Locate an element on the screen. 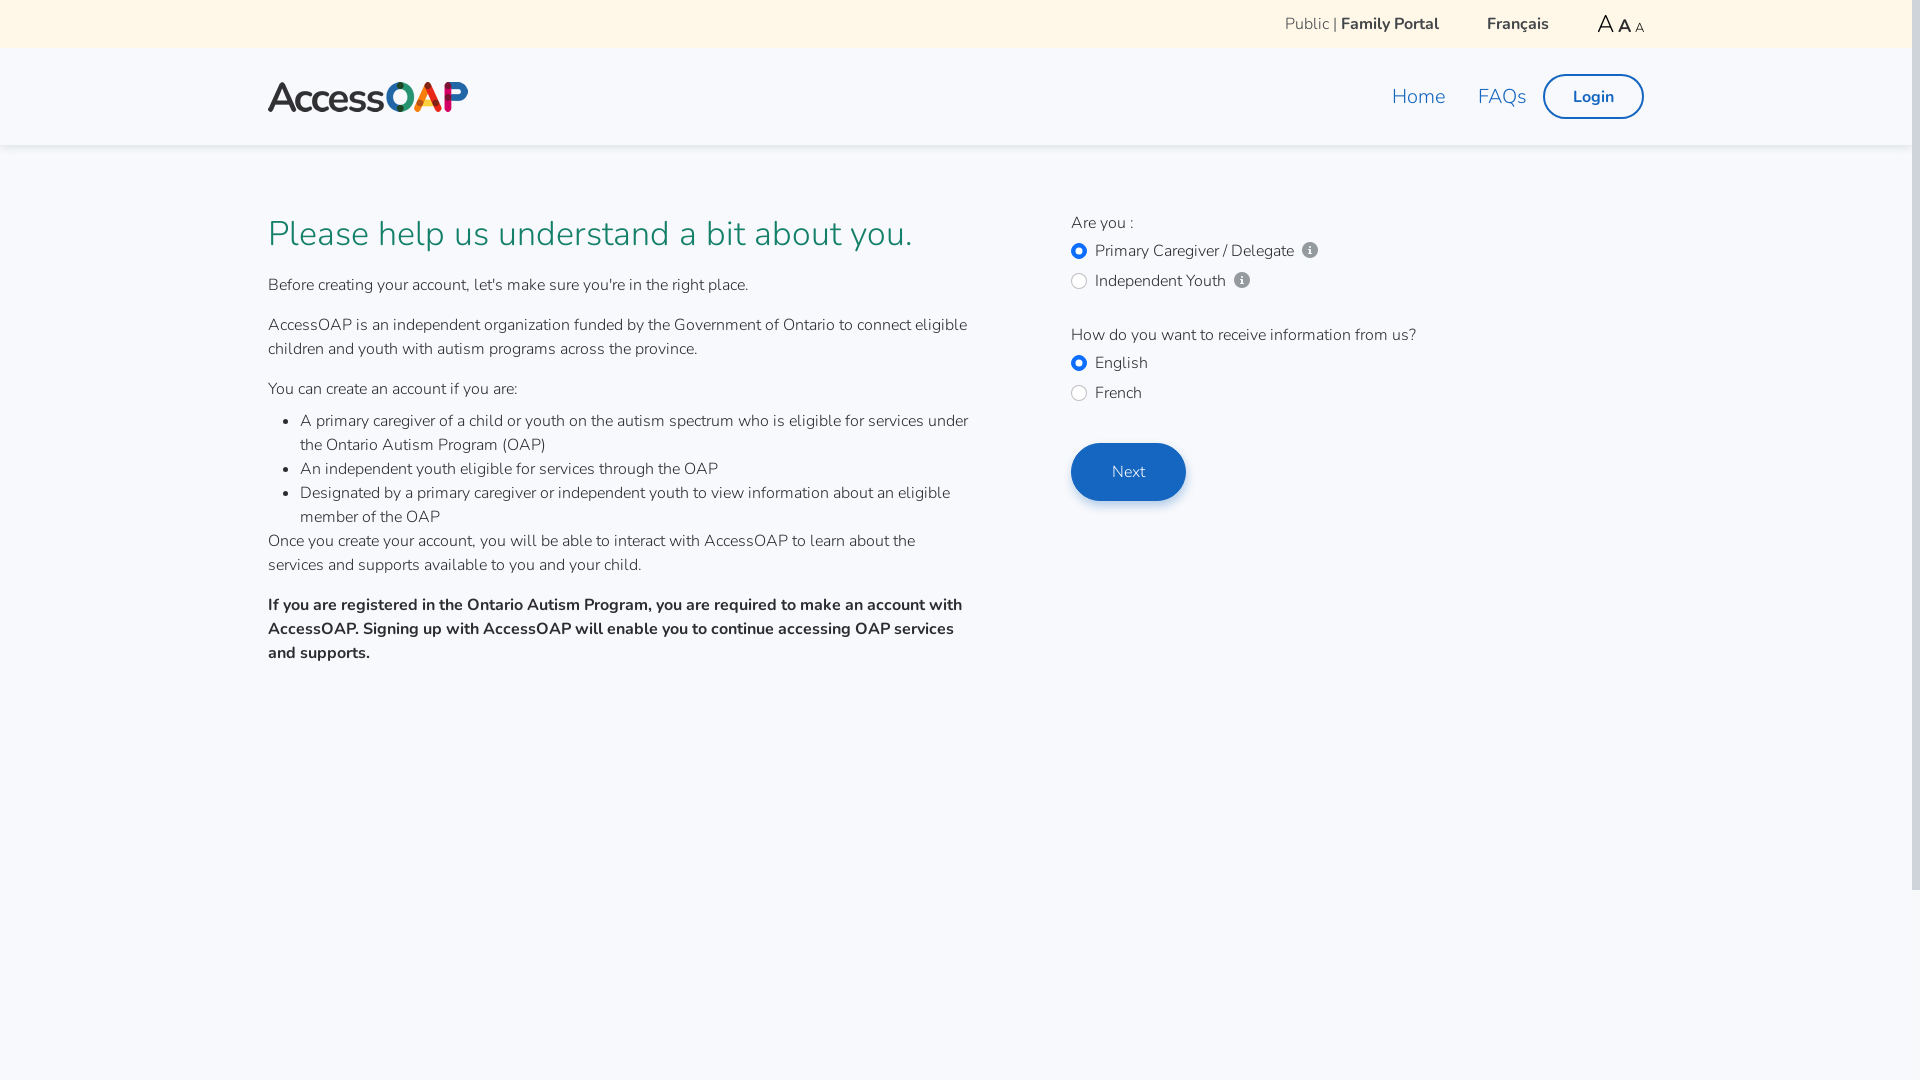 This screenshot has width=1920, height=1080. A is located at coordinates (1606, 24).